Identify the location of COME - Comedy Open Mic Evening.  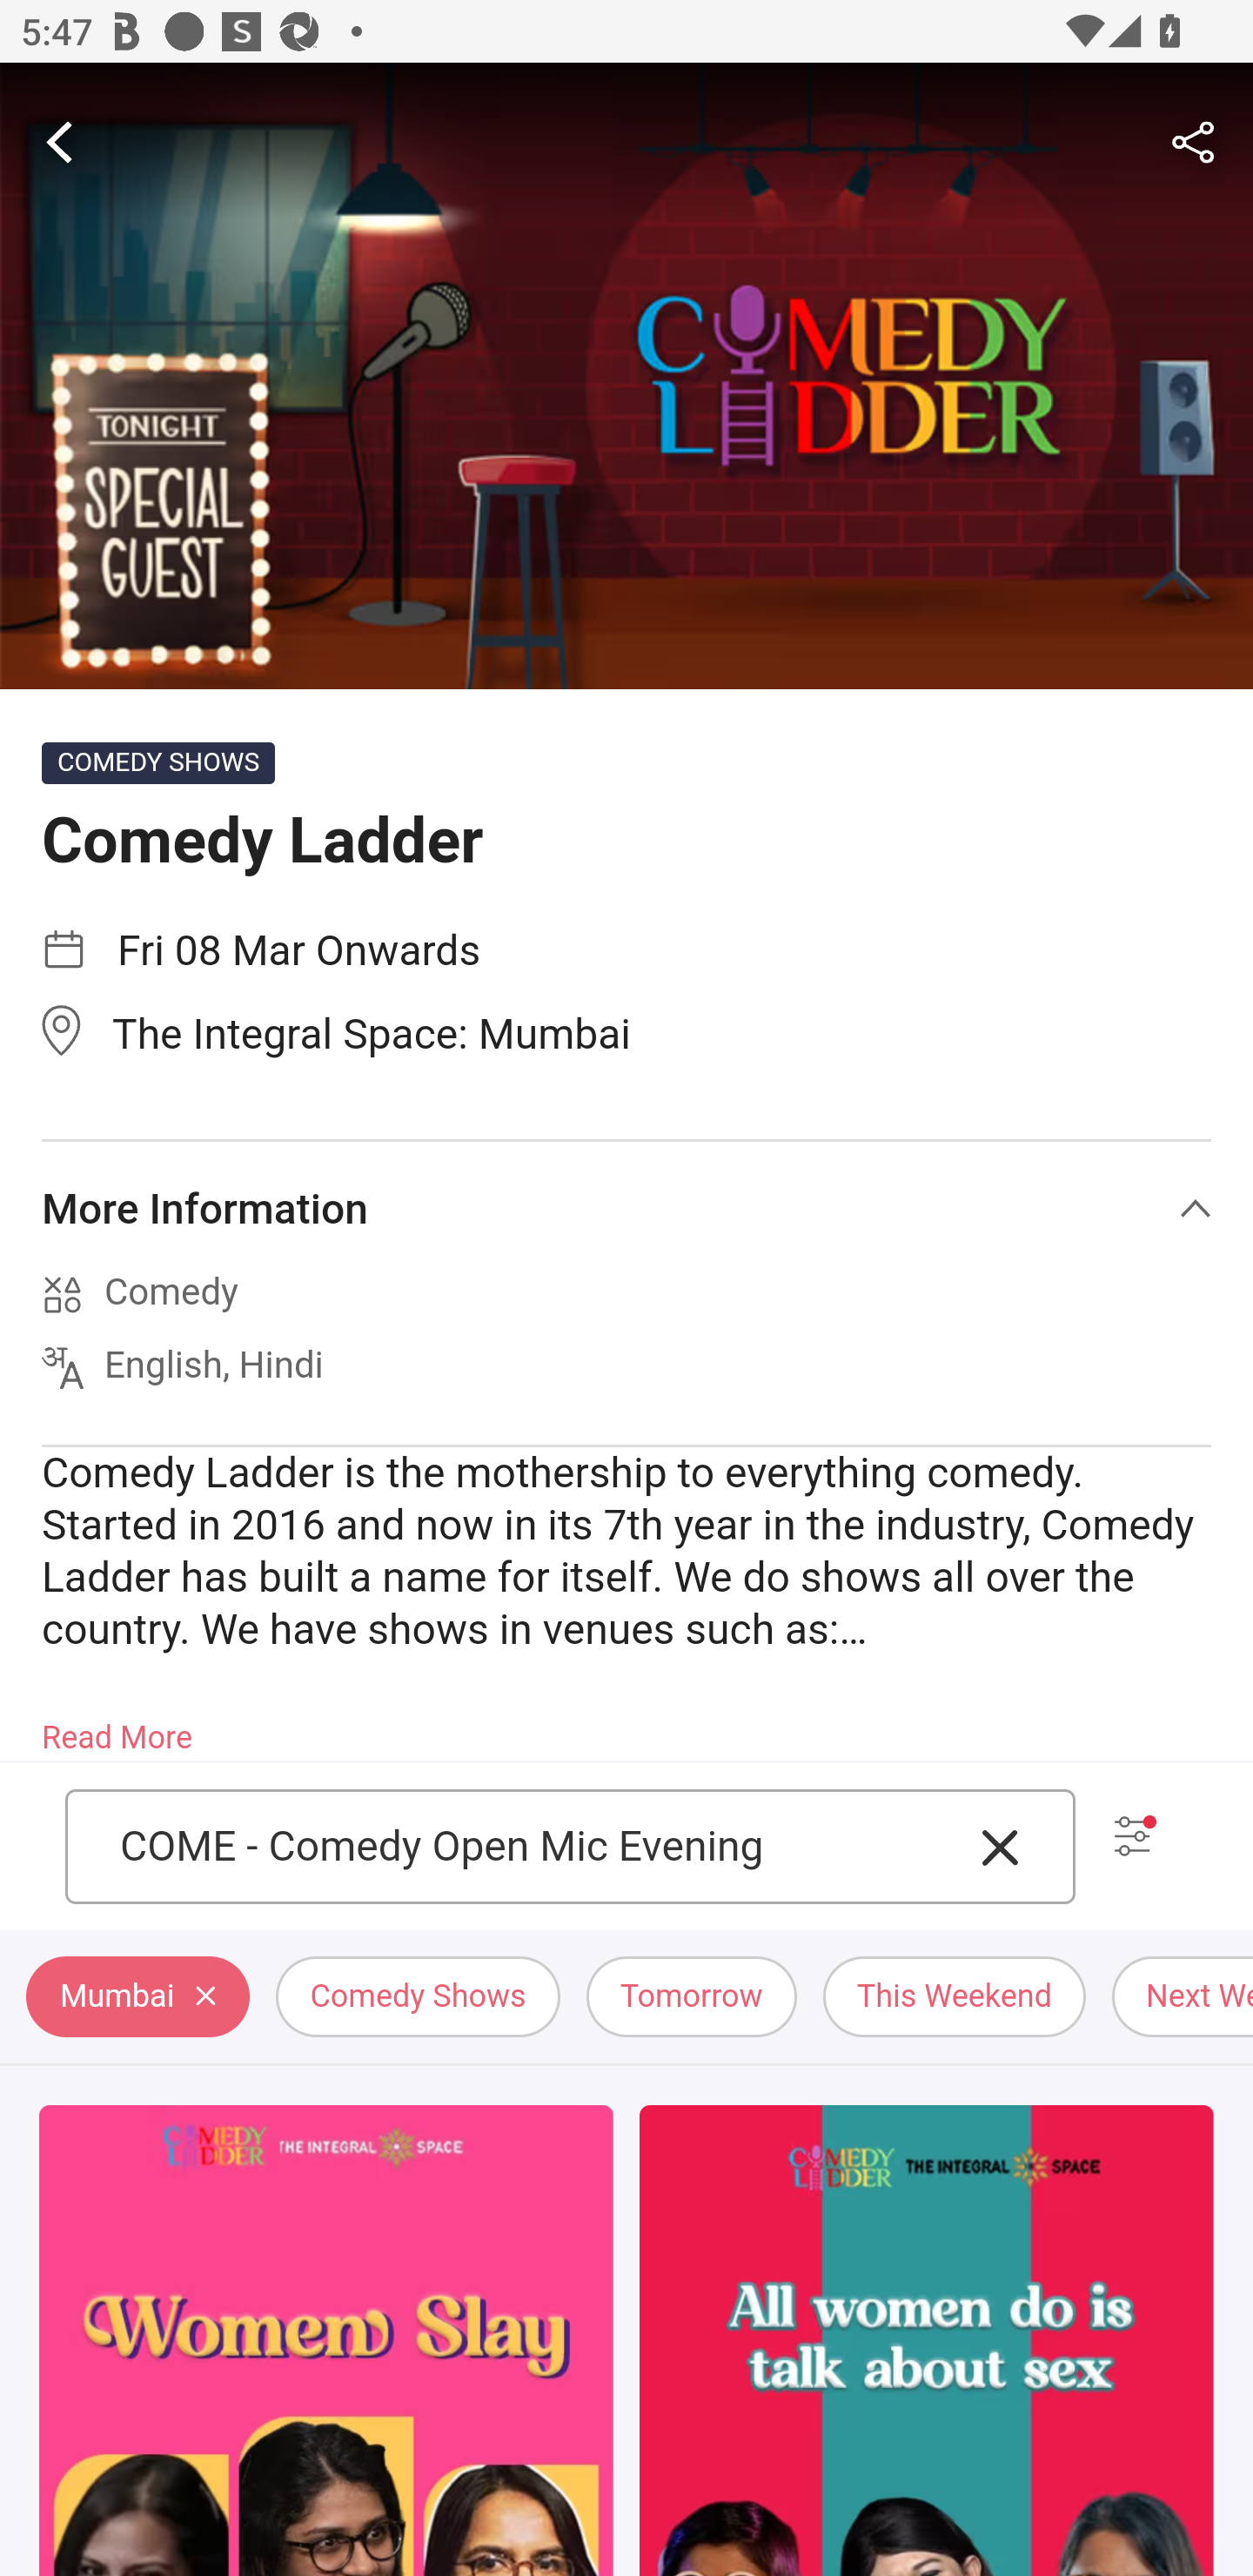
(538, 1847).